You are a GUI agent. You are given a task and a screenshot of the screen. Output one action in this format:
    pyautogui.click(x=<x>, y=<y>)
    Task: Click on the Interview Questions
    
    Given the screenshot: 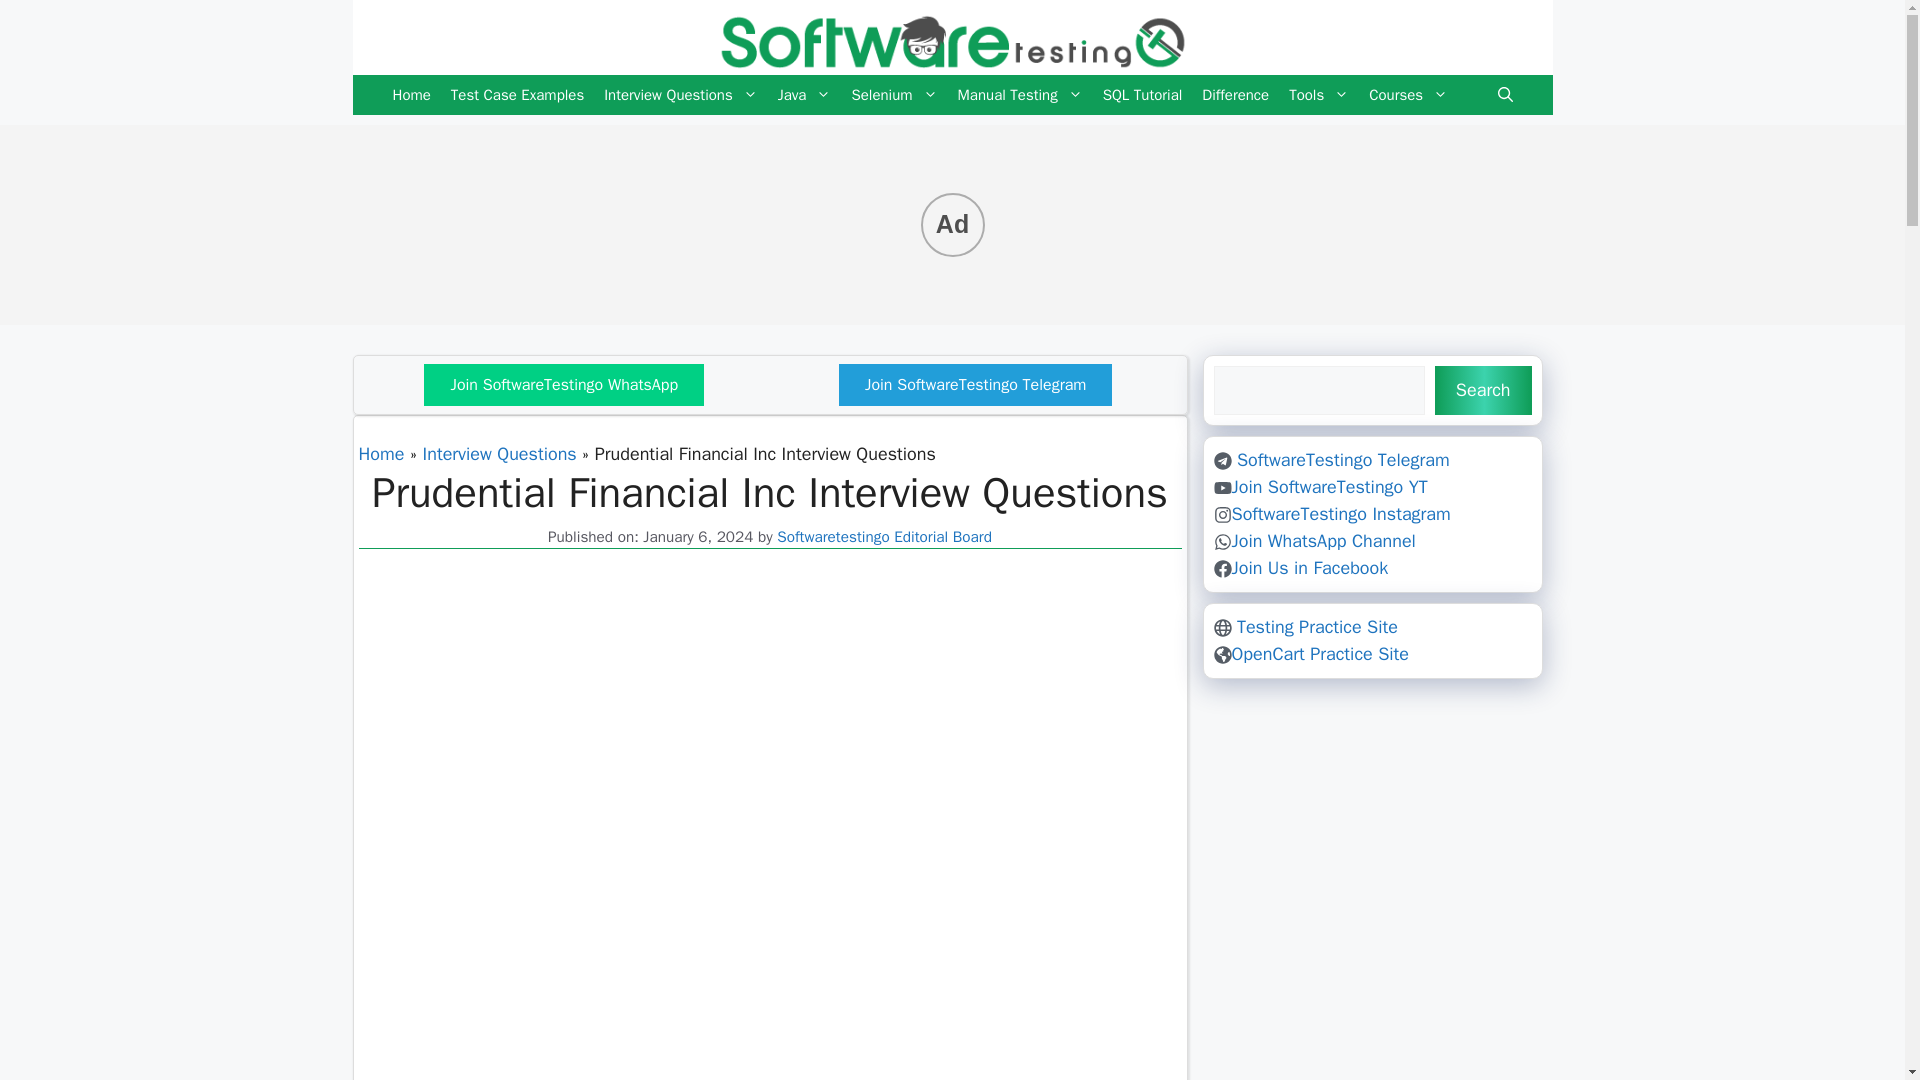 What is the action you would take?
    pyautogui.click(x=680, y=94)
    